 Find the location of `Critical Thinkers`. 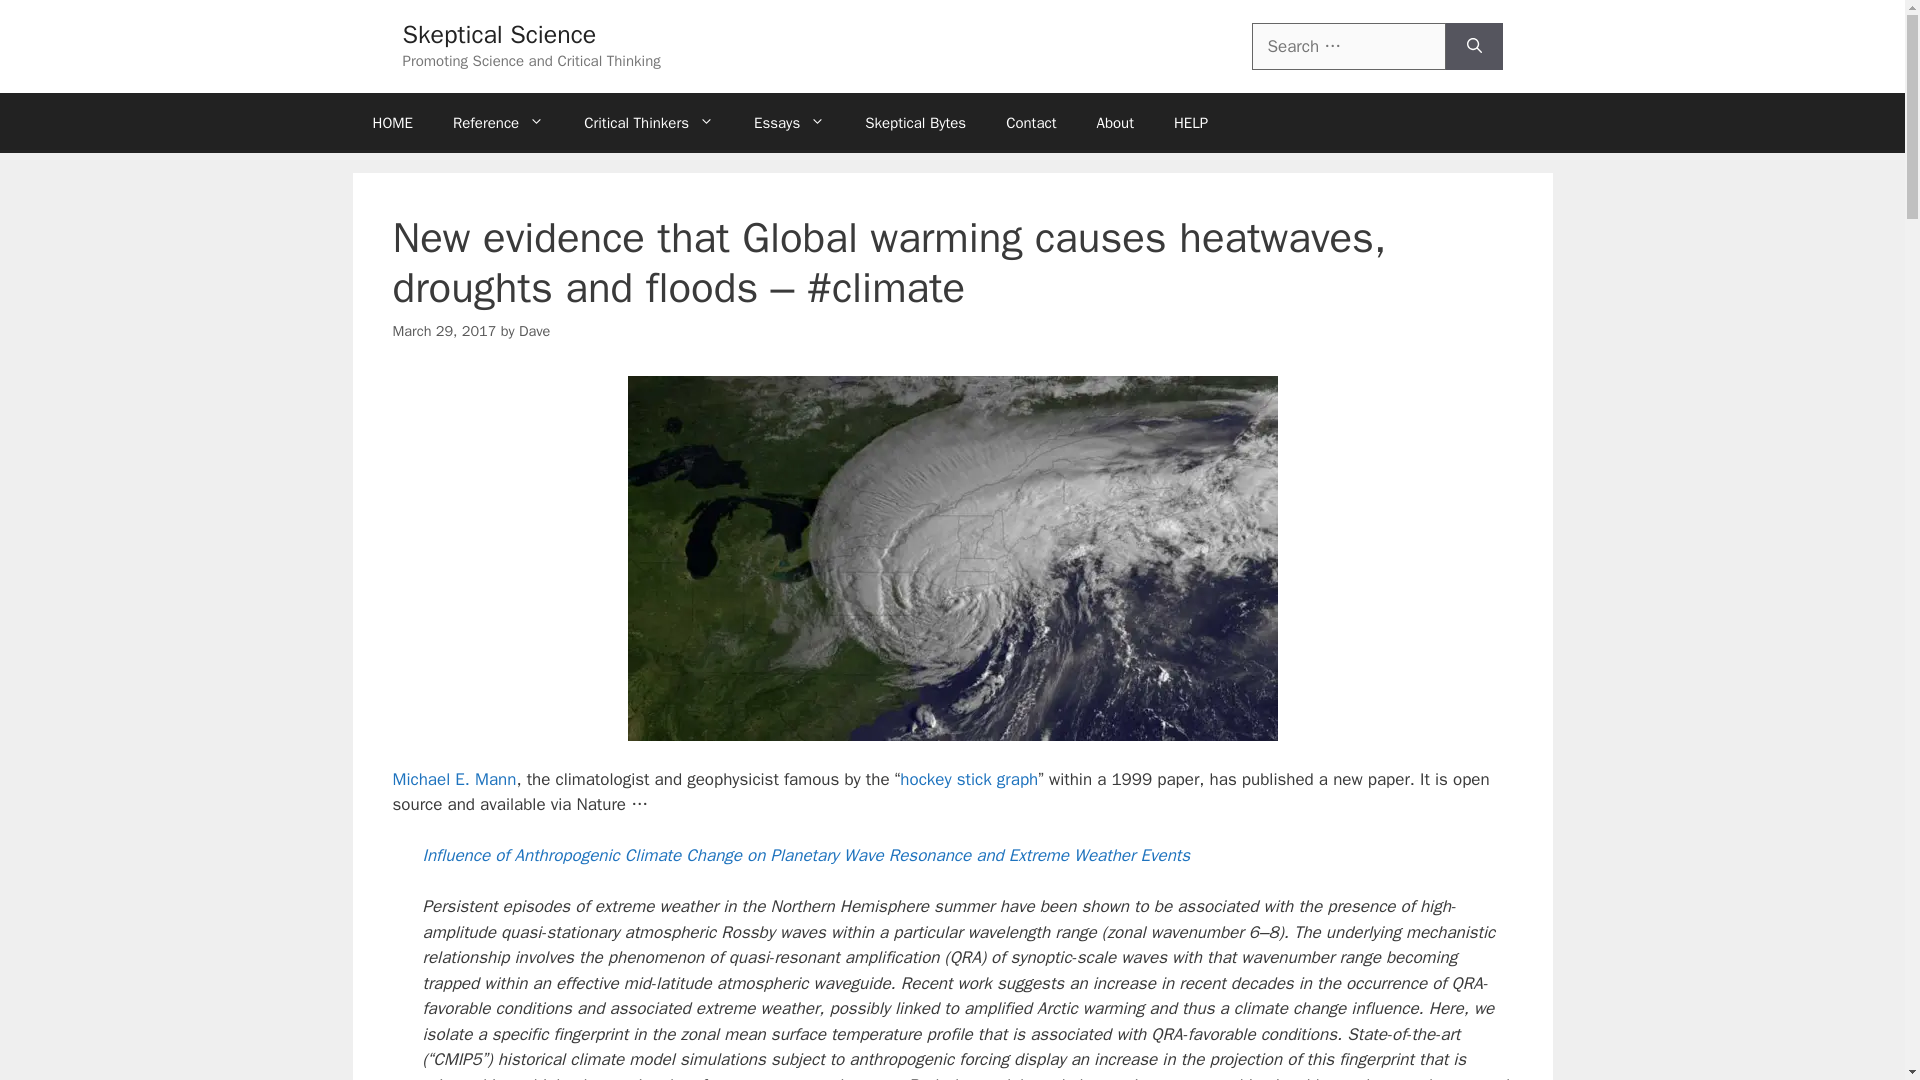

Critical Thinkers is located at coordinates (648, 122).